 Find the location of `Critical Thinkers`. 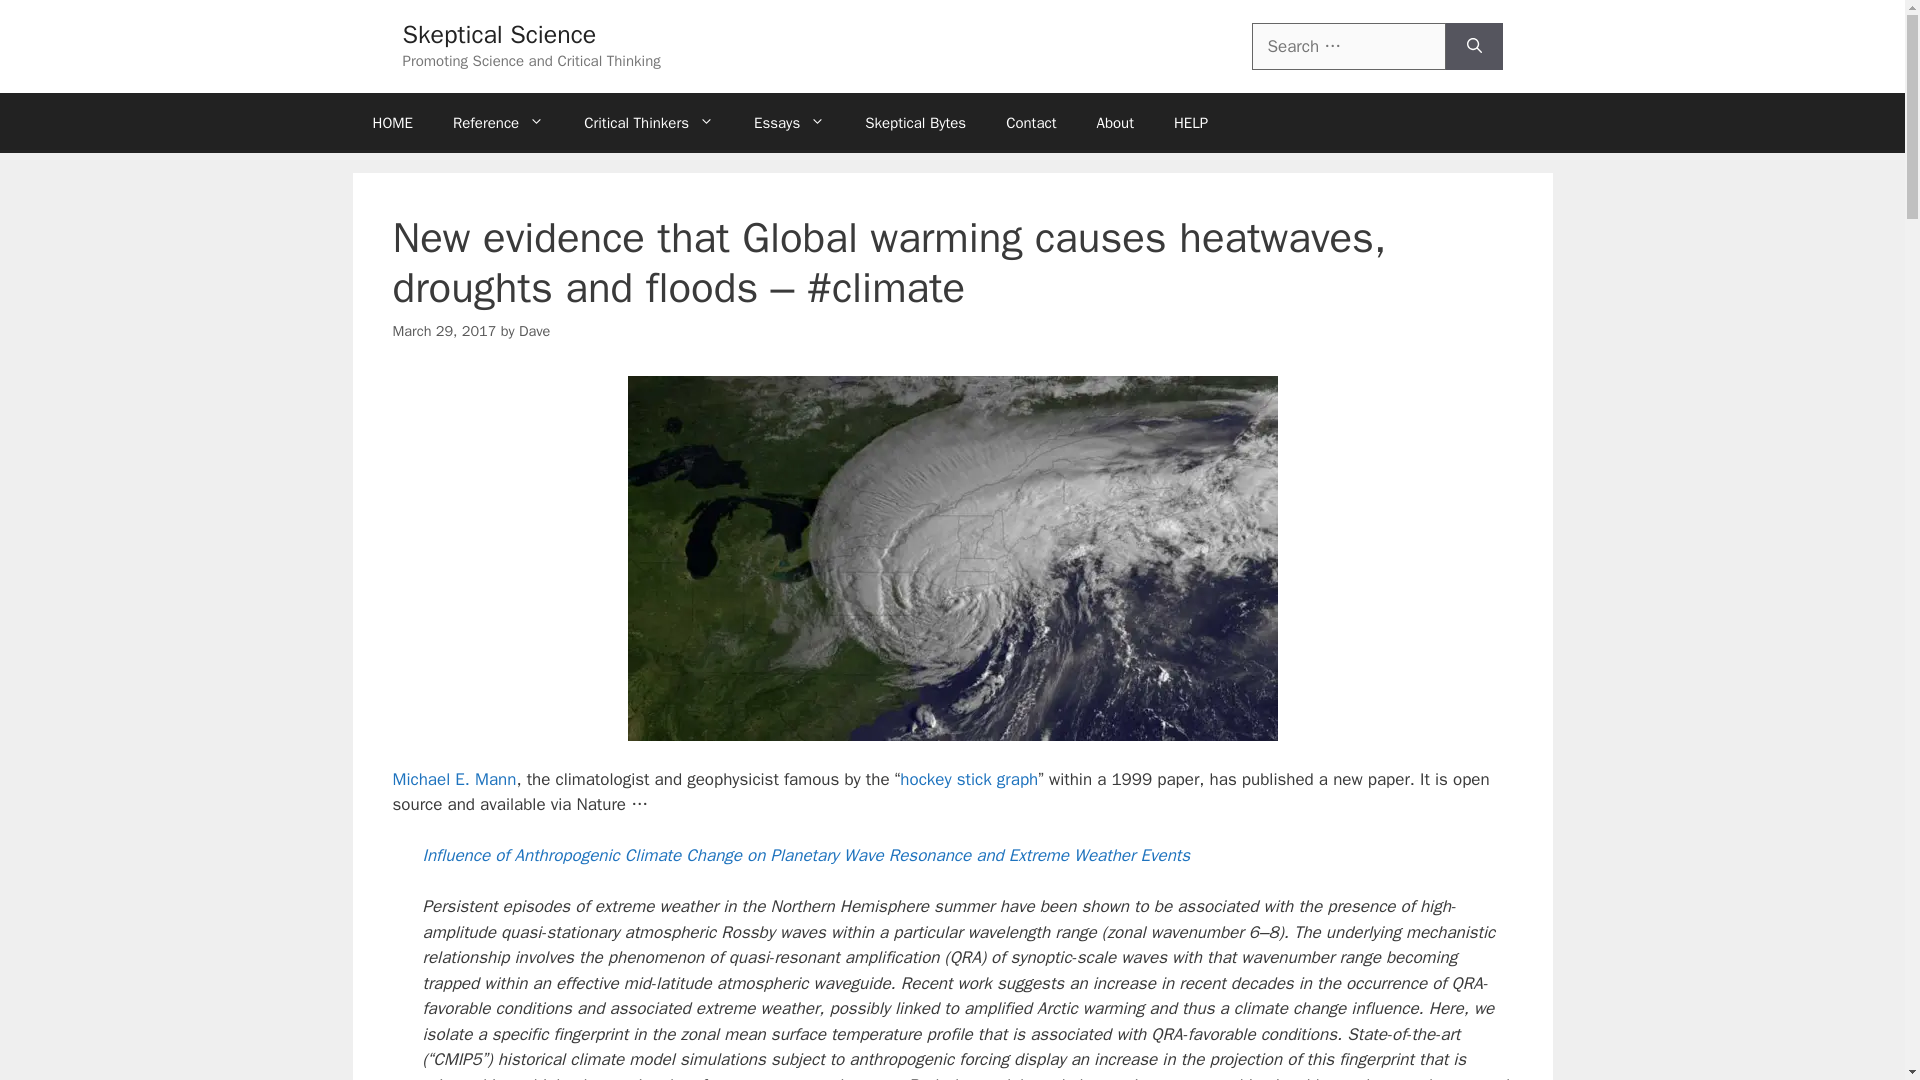

Critical Thinkers is located at coordinates (648, 122).